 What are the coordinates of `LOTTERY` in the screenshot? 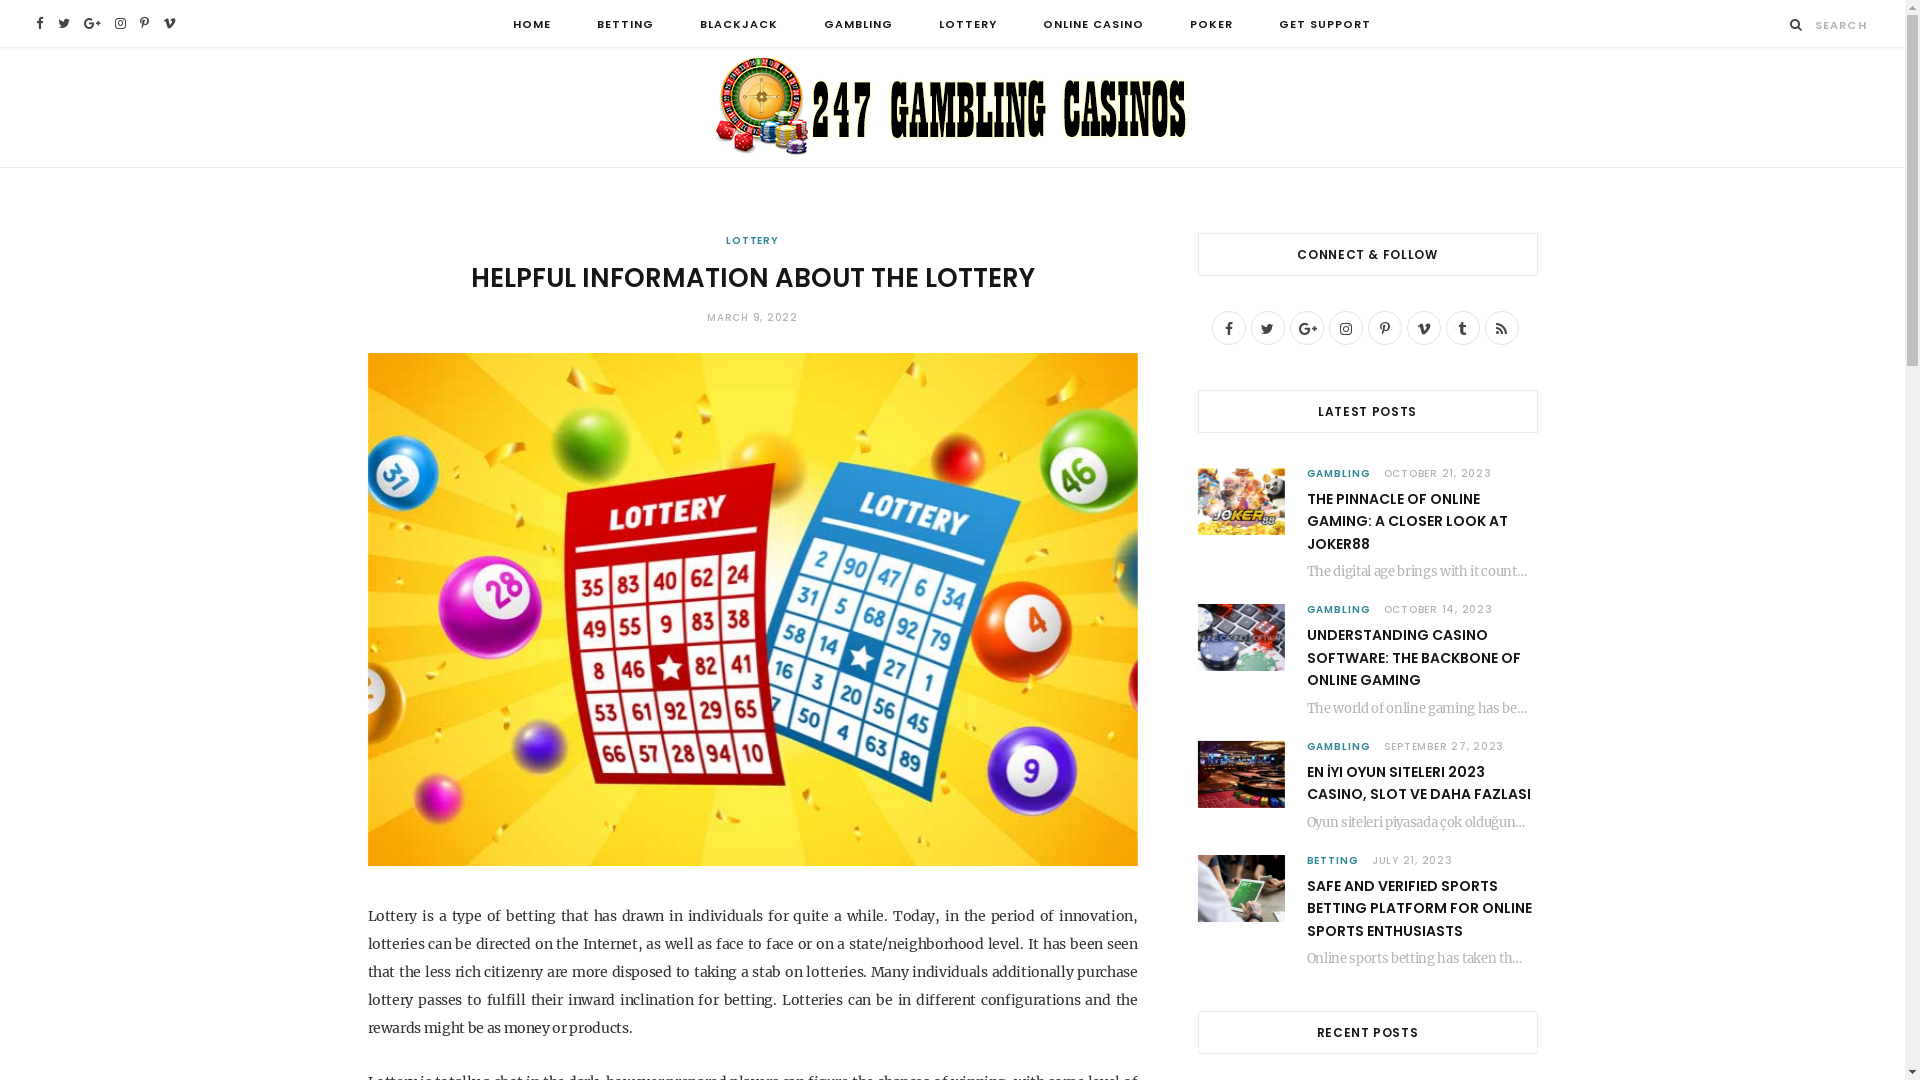 It's located at (752, 240).